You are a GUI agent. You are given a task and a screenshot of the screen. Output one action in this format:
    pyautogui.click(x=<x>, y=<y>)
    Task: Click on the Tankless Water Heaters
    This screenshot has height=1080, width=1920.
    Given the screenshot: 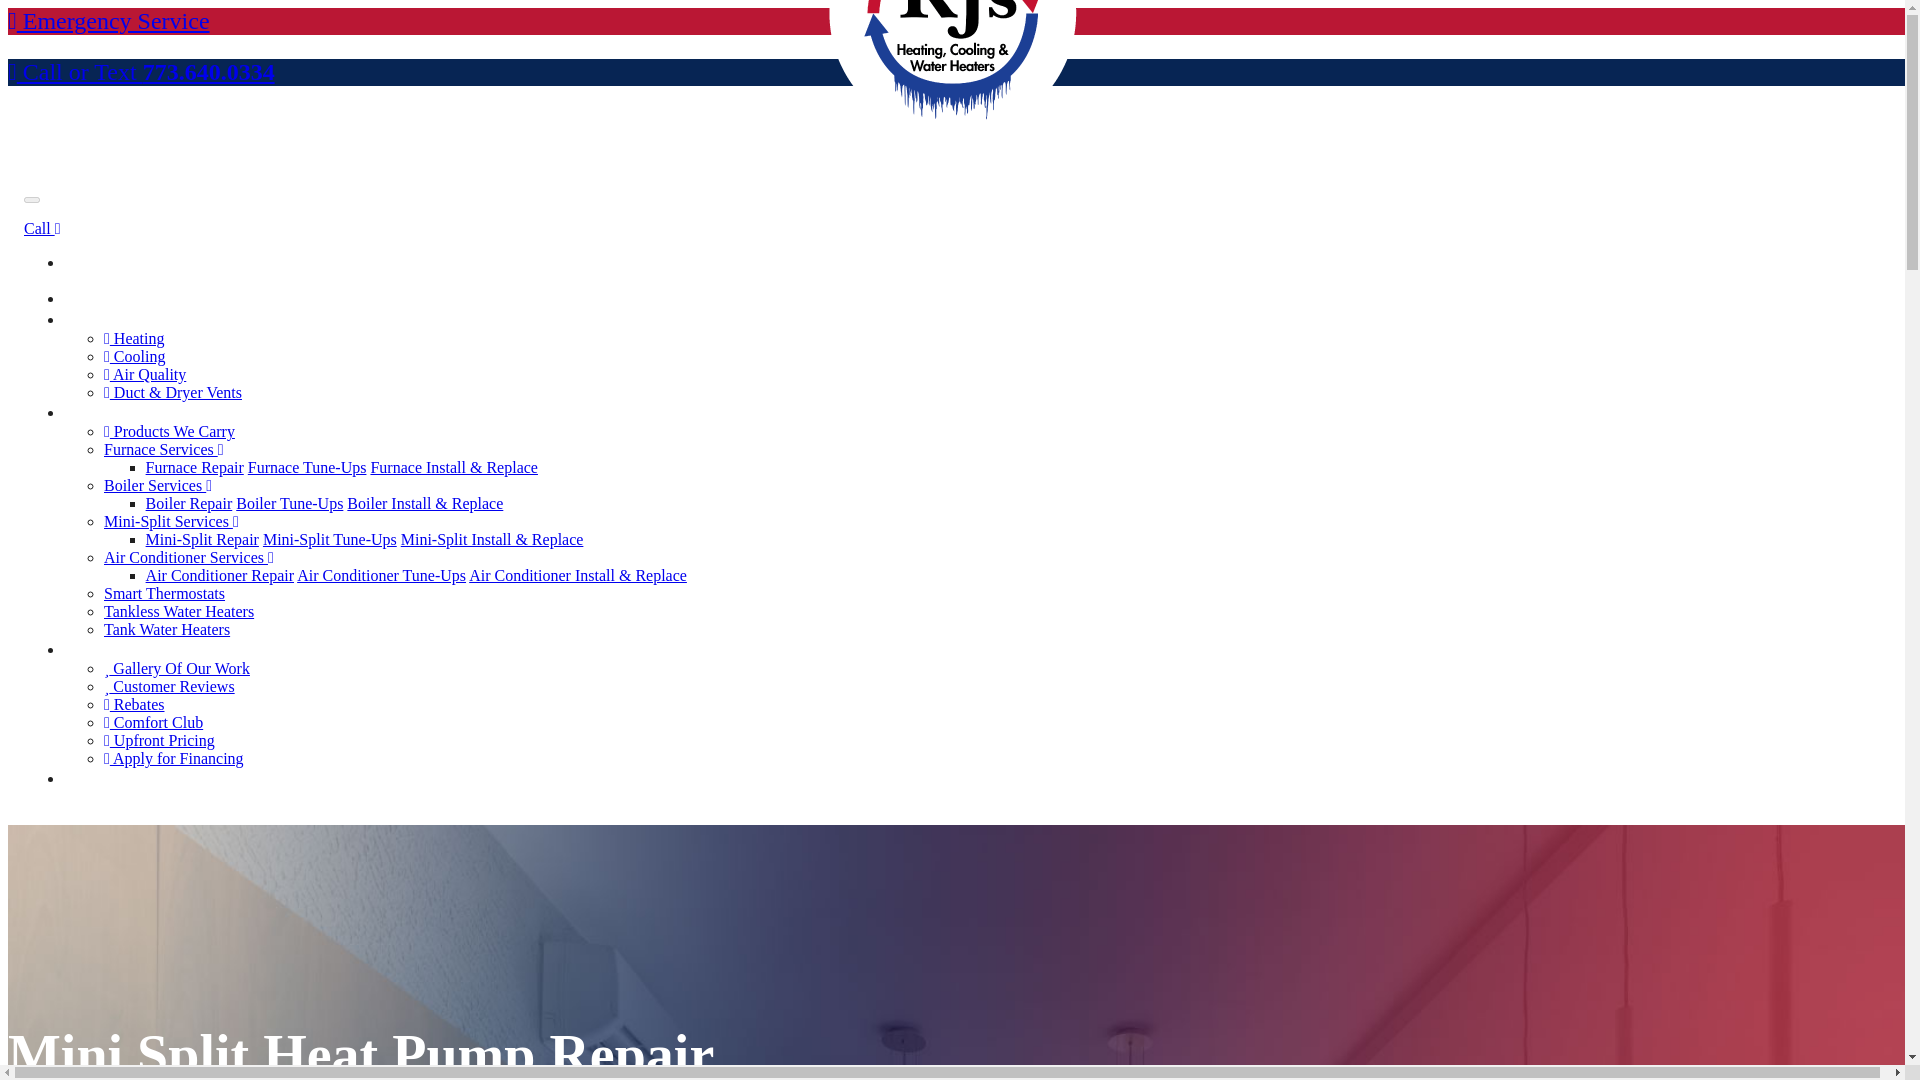 What is the action you would take?
    pyautogui.click(x=178, y=610)
    